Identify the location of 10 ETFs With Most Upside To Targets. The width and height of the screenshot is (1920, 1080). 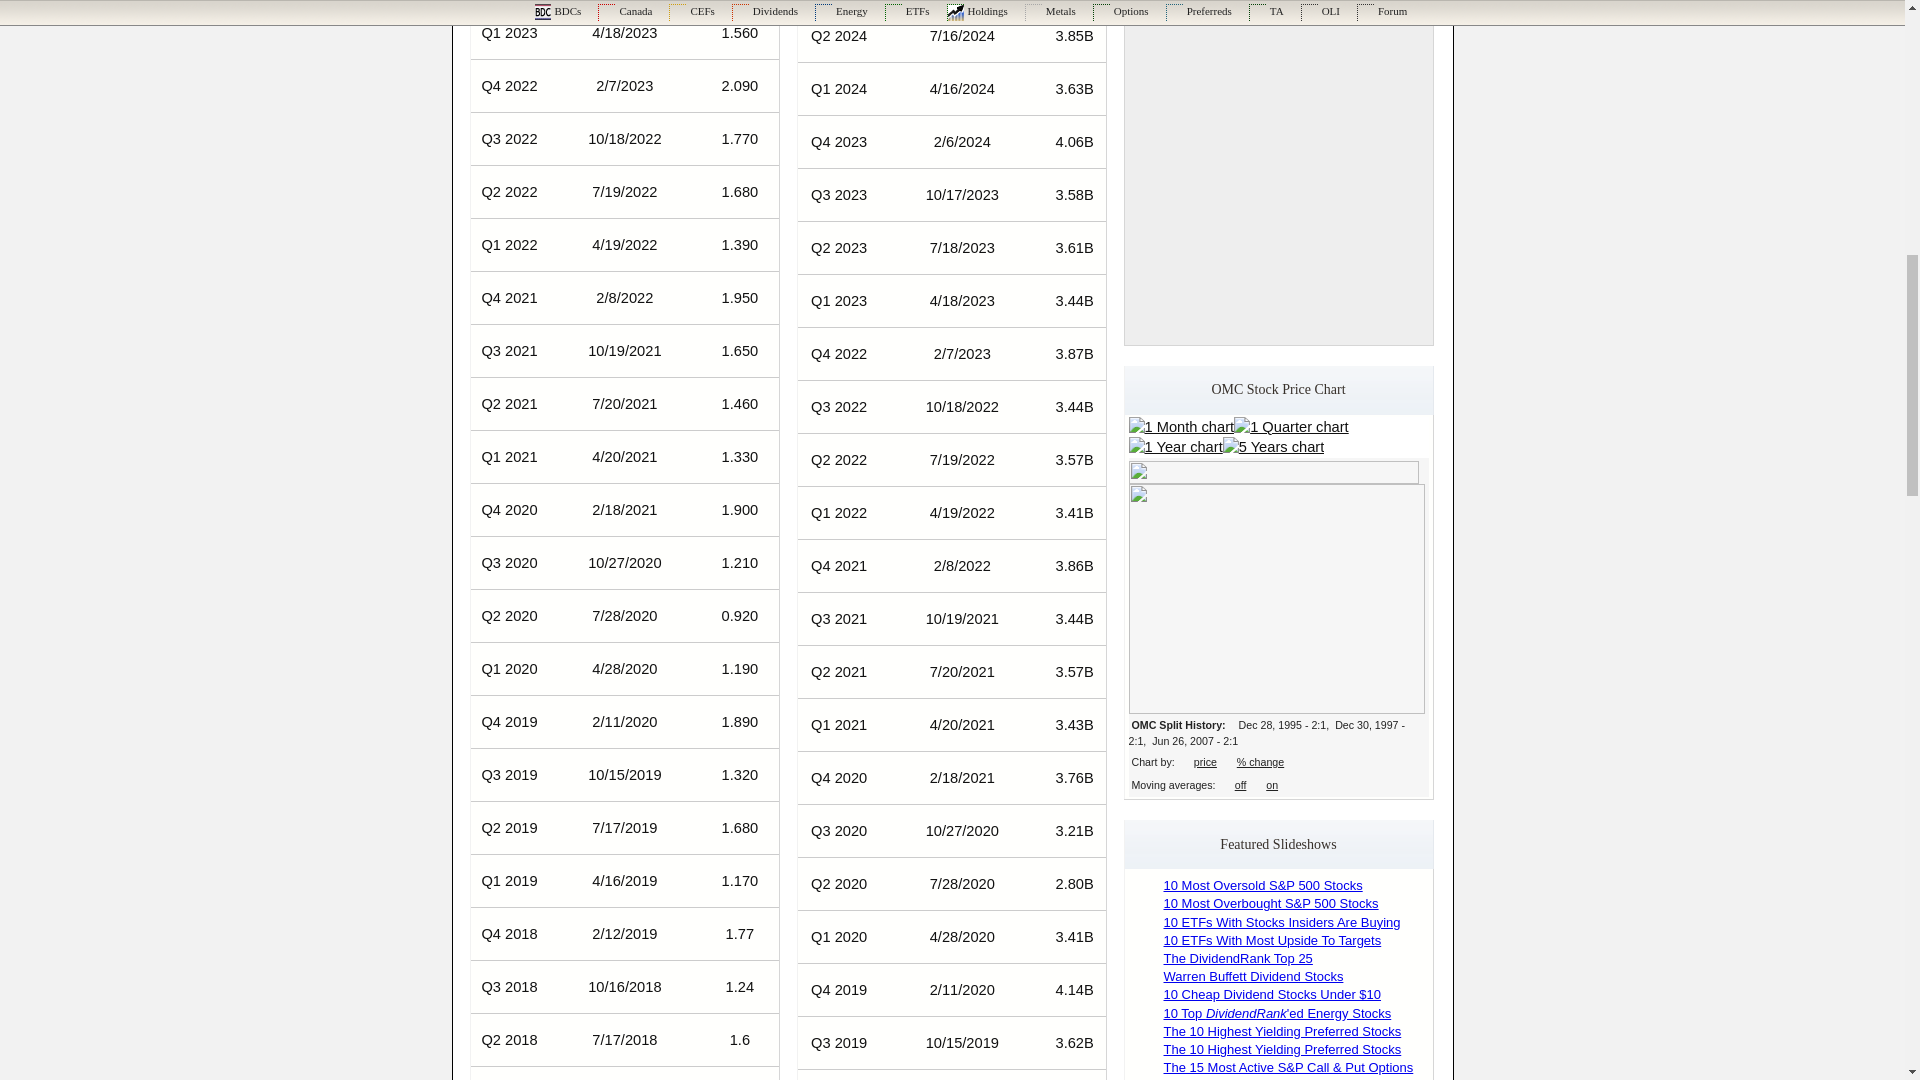
(1272, 940).